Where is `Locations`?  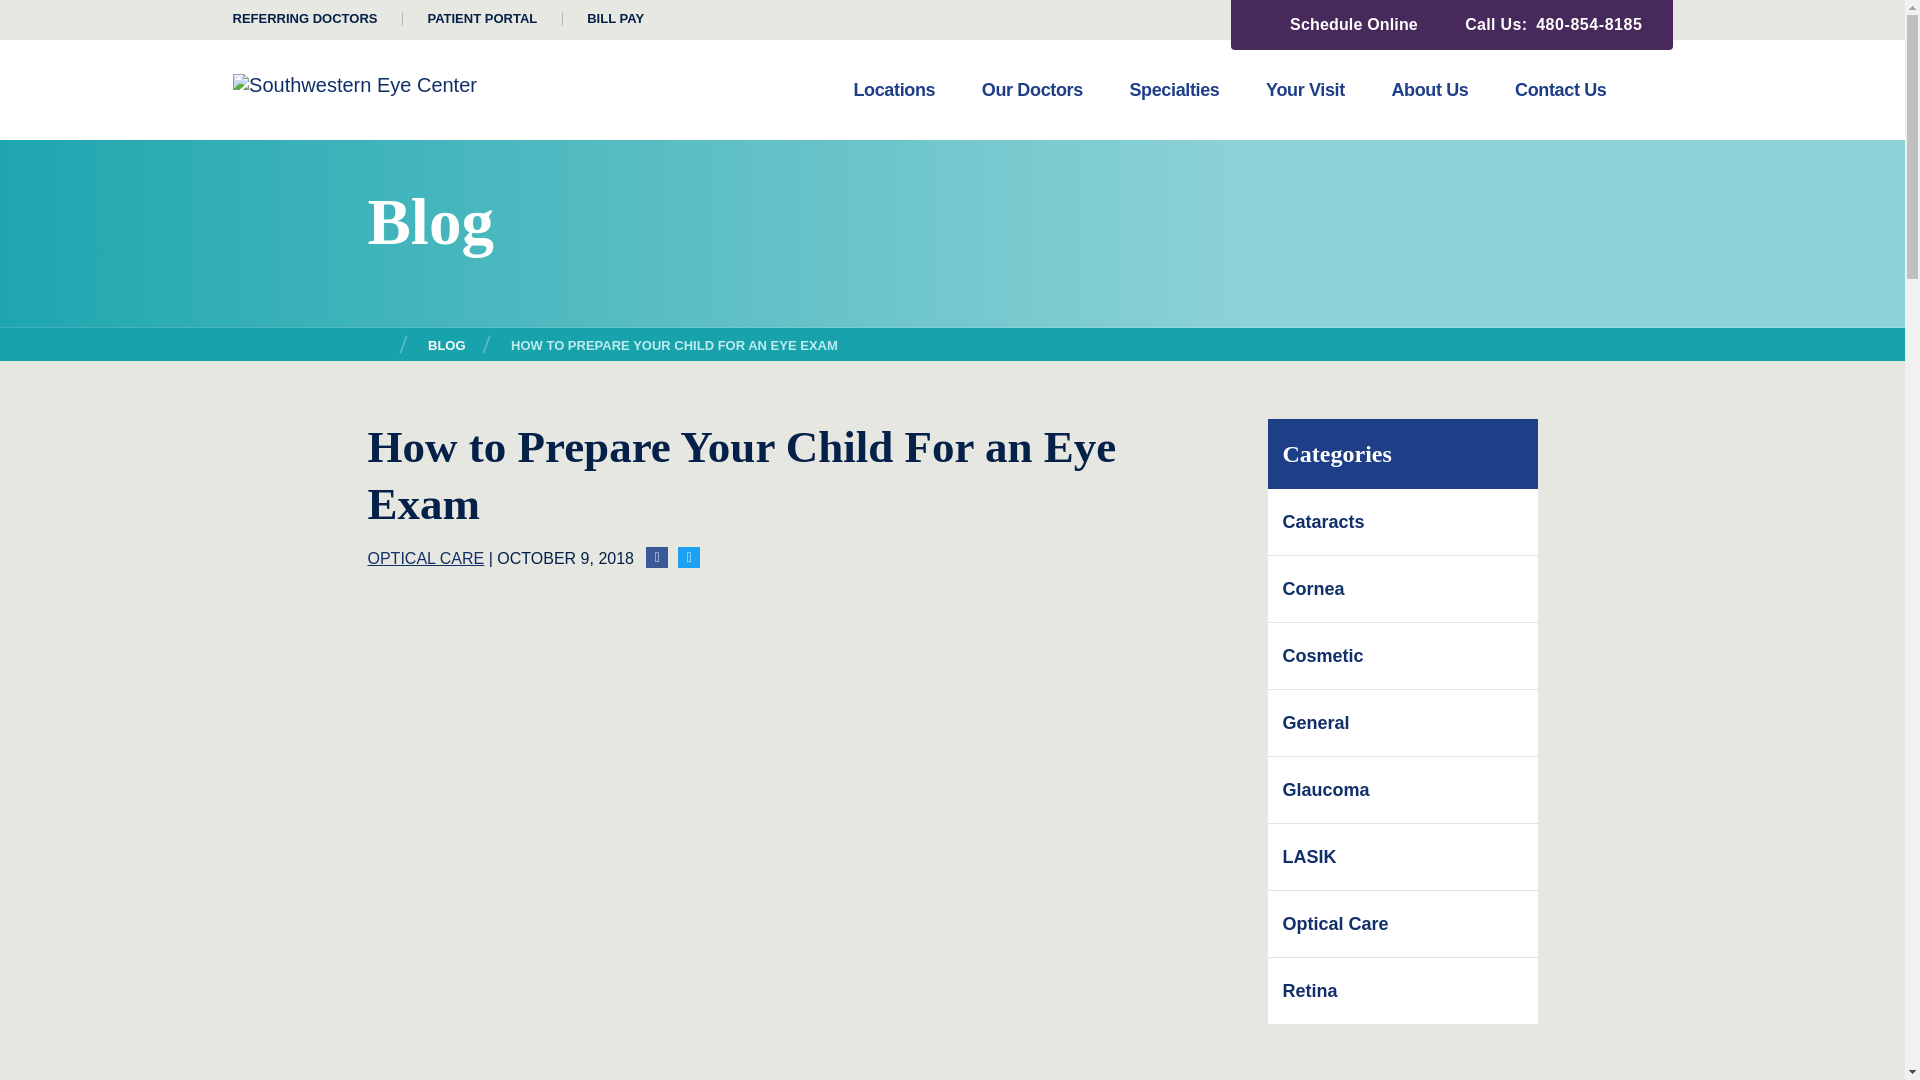 Locations is located at coordinates (894, 110).